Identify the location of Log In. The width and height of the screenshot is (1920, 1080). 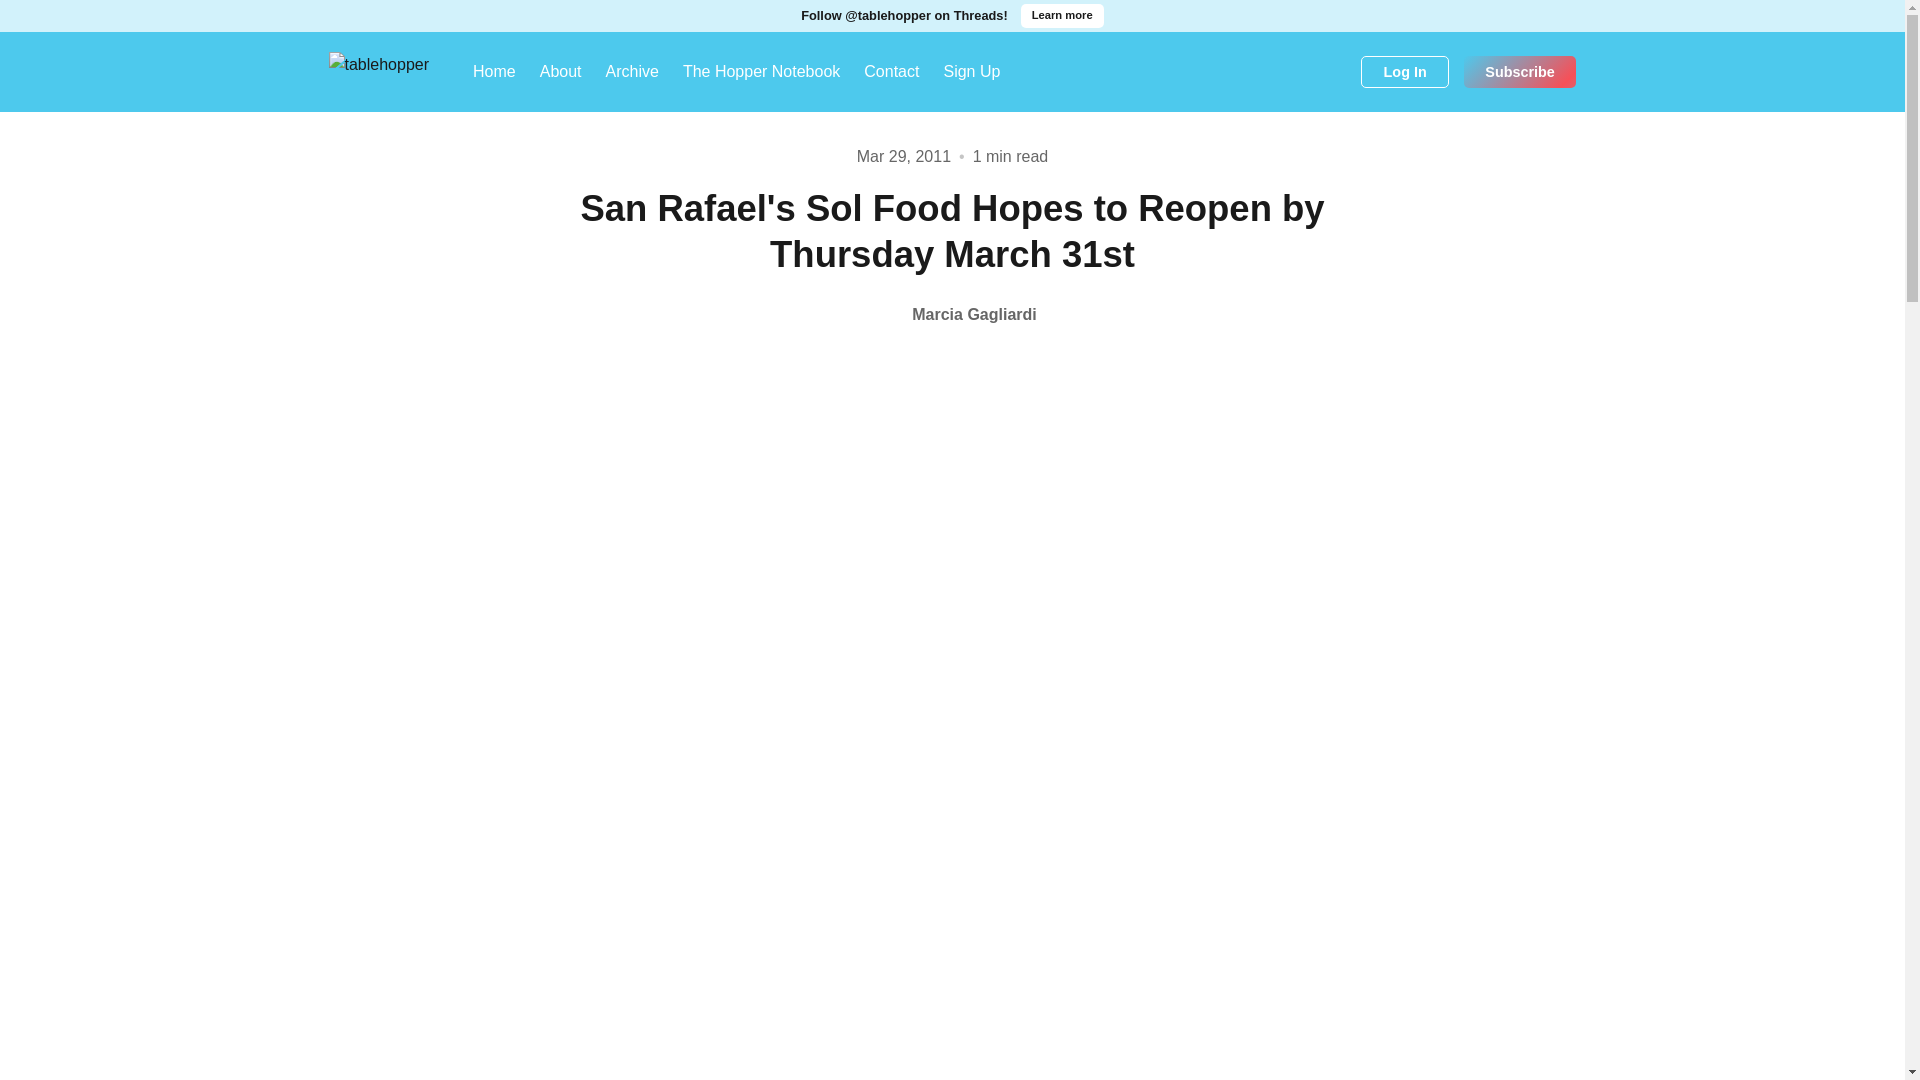
(1405, 72).